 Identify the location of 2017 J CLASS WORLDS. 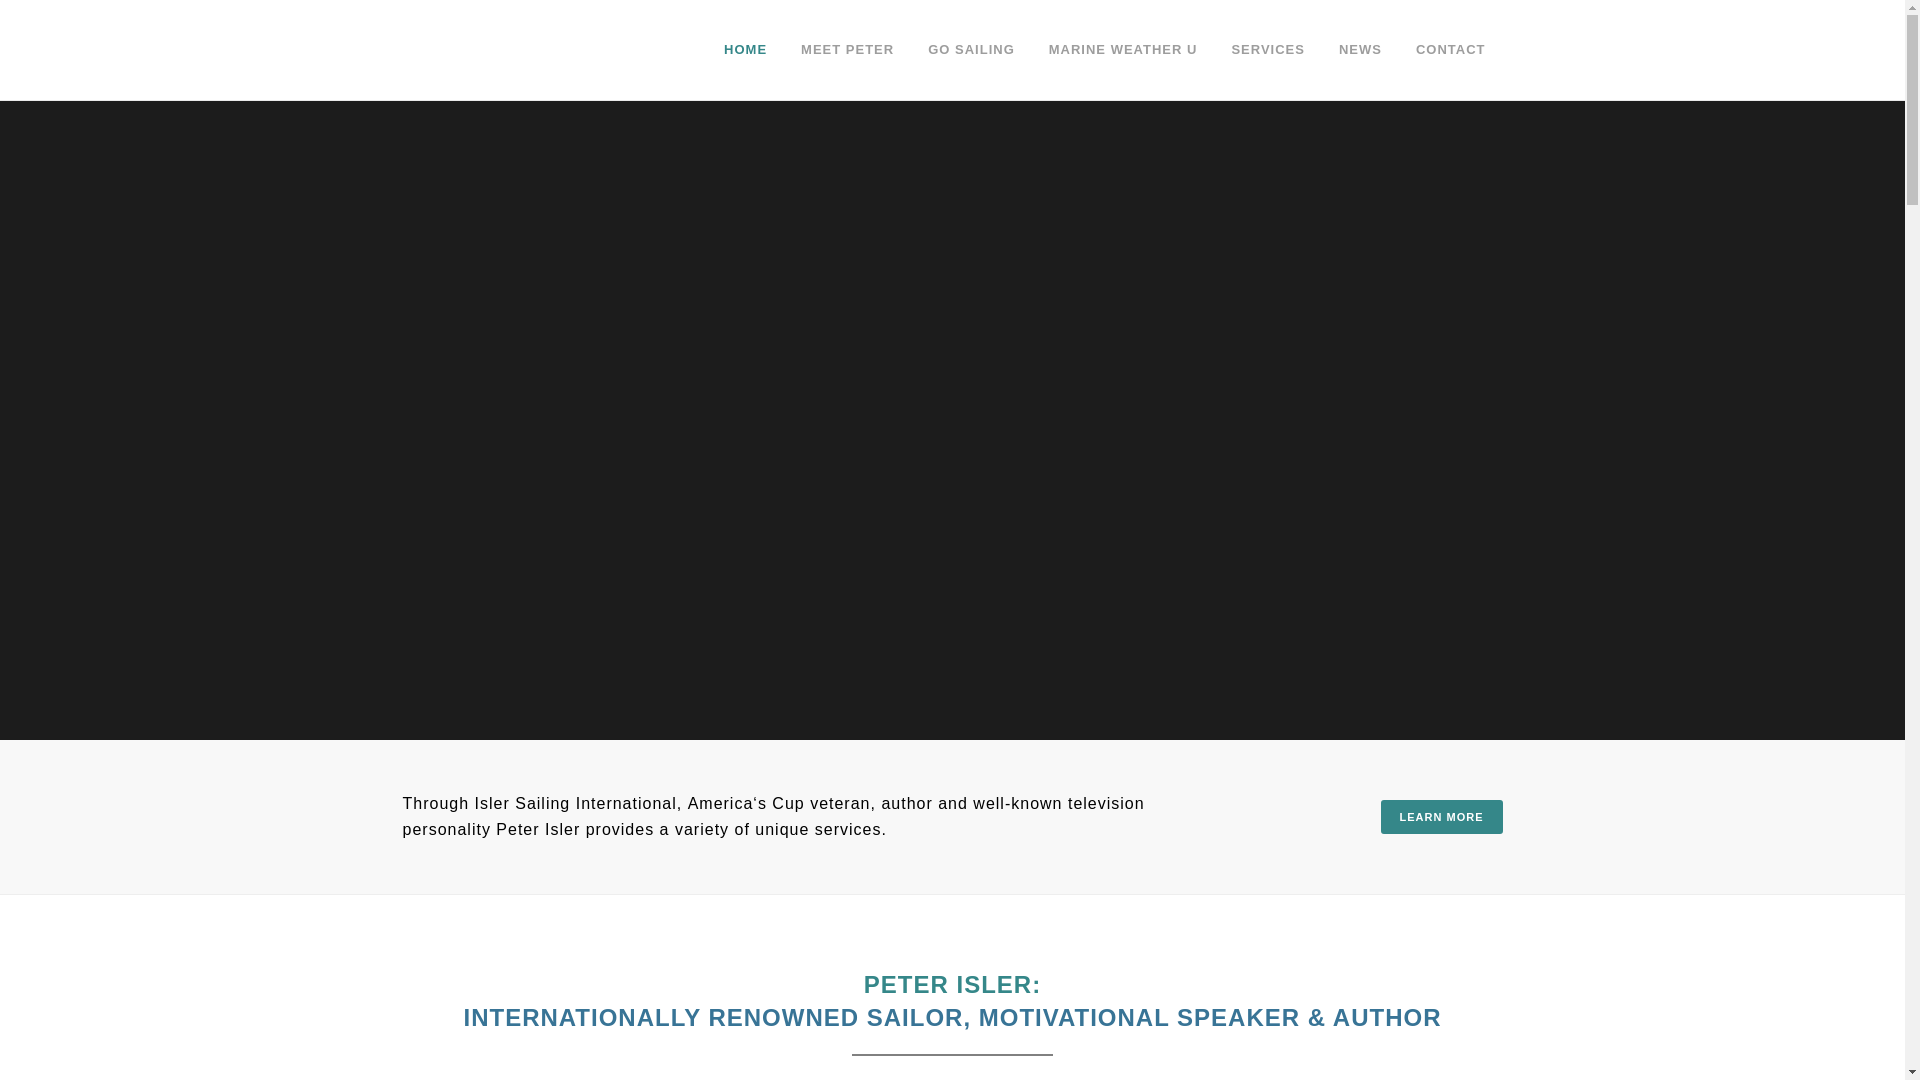
(1284, 770).